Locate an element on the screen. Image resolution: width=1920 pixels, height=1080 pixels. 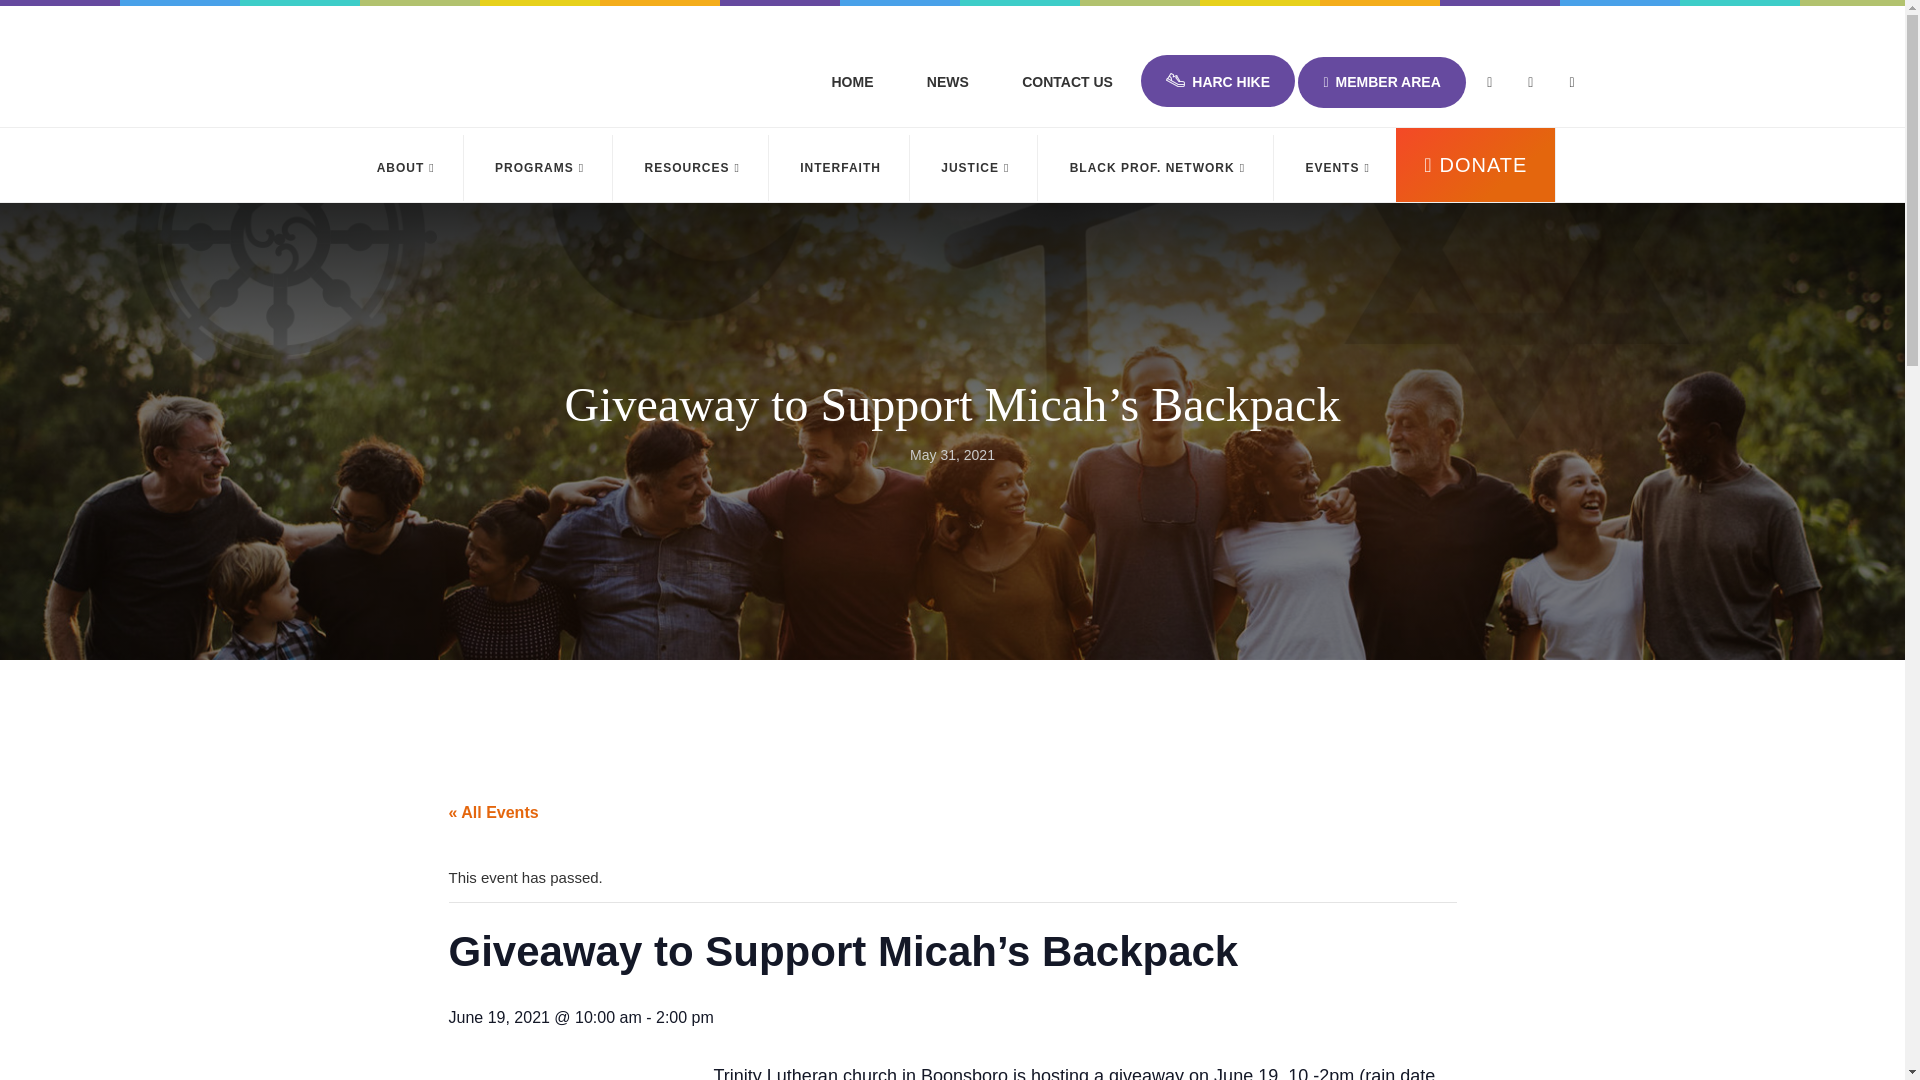
RESOURCES is located at coordinates (692, 168).